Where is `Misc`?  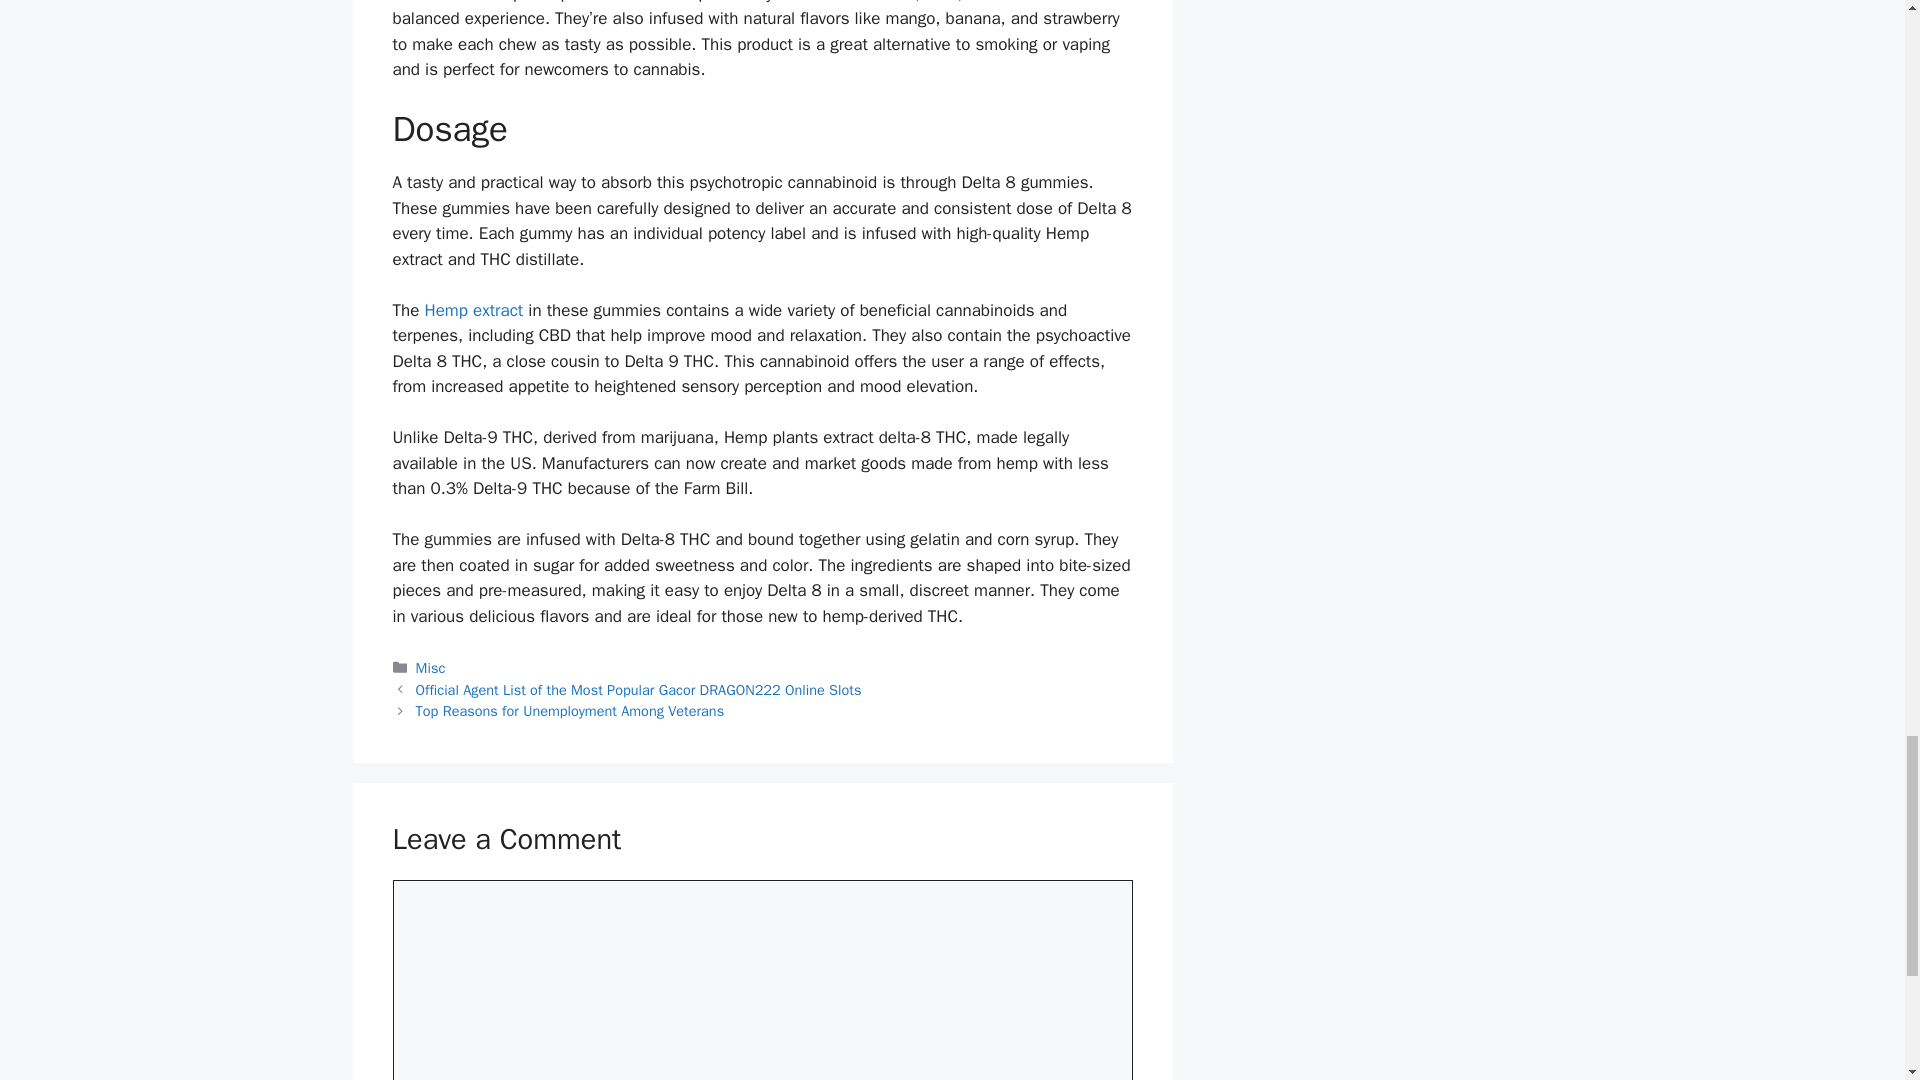
Misc is located at coordinates (430, 668).